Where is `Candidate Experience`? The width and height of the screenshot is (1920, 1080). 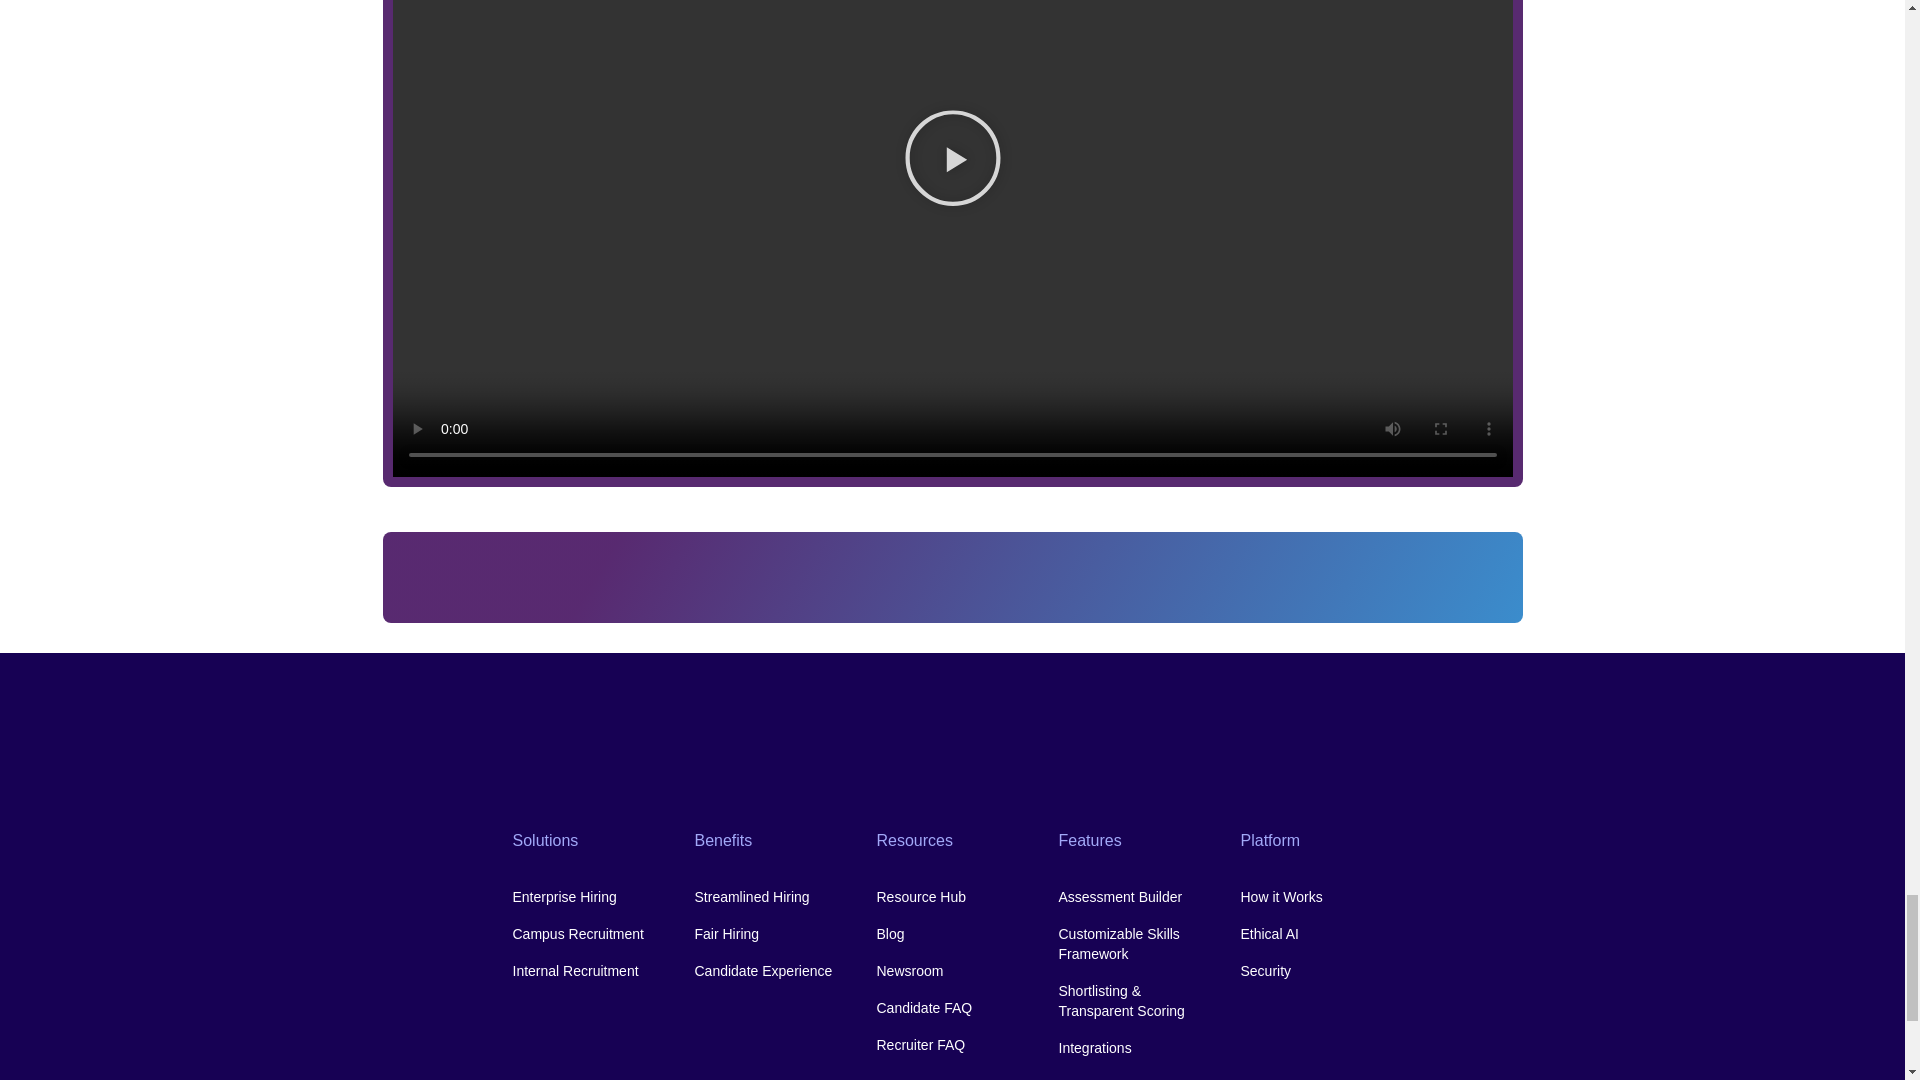
Candidate Experience is located at coordinates (770, 970).